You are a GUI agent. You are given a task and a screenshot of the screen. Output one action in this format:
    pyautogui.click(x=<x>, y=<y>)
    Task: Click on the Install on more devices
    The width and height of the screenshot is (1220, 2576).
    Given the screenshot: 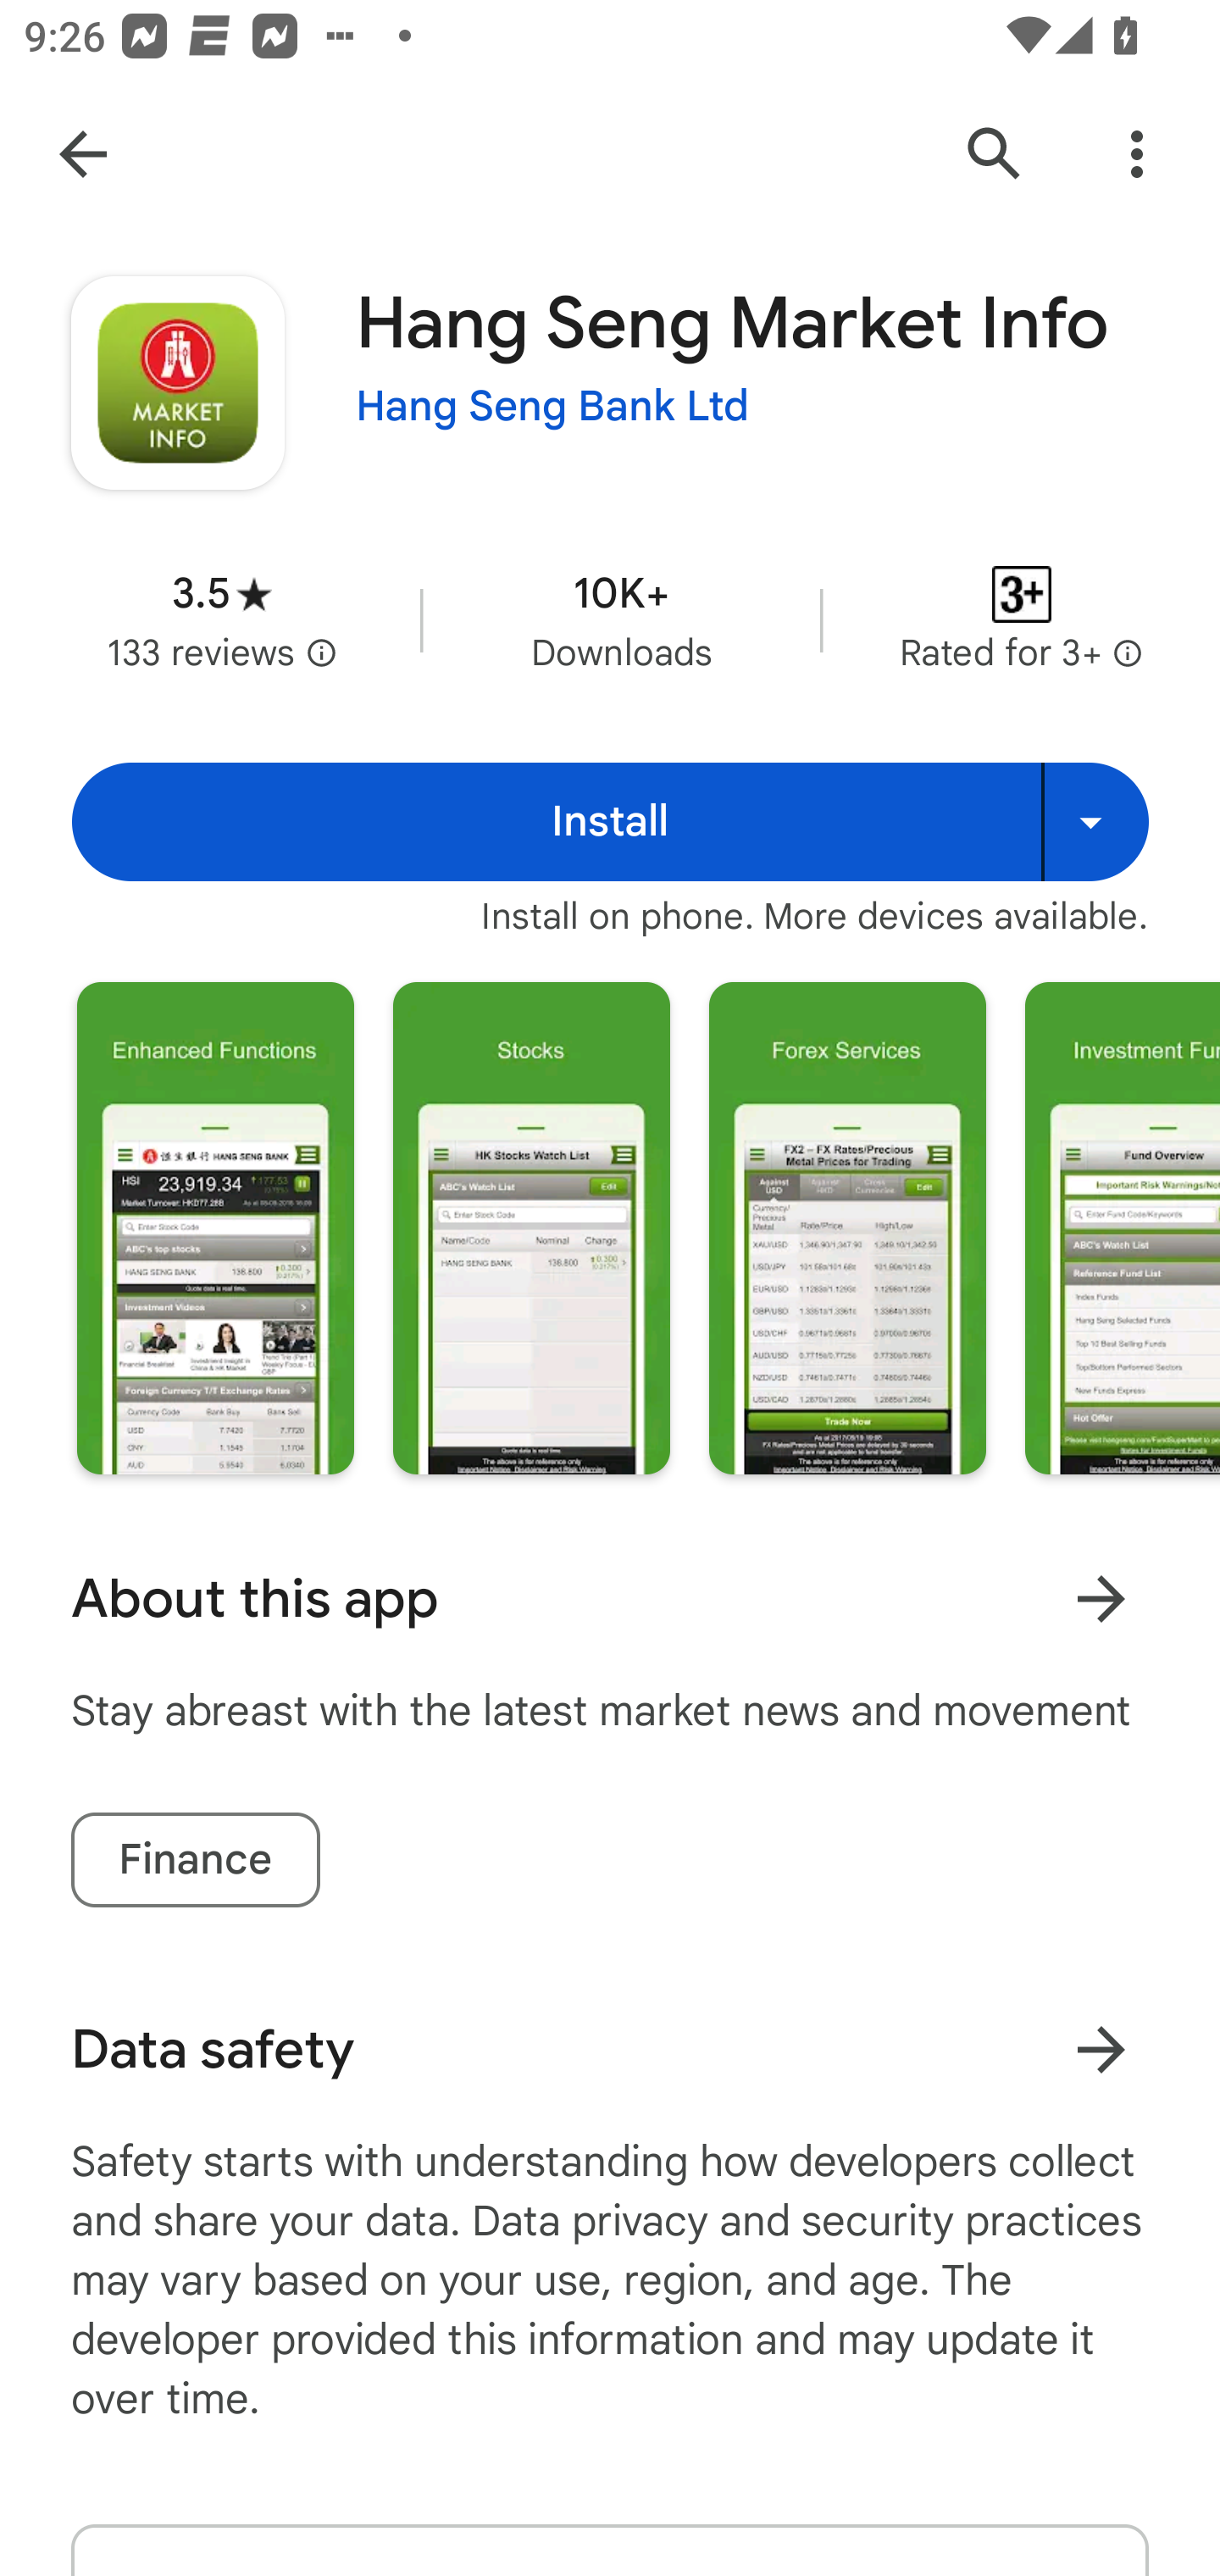 What is the action you would take?
    pyautogui.click(x=1095, y=821)
    